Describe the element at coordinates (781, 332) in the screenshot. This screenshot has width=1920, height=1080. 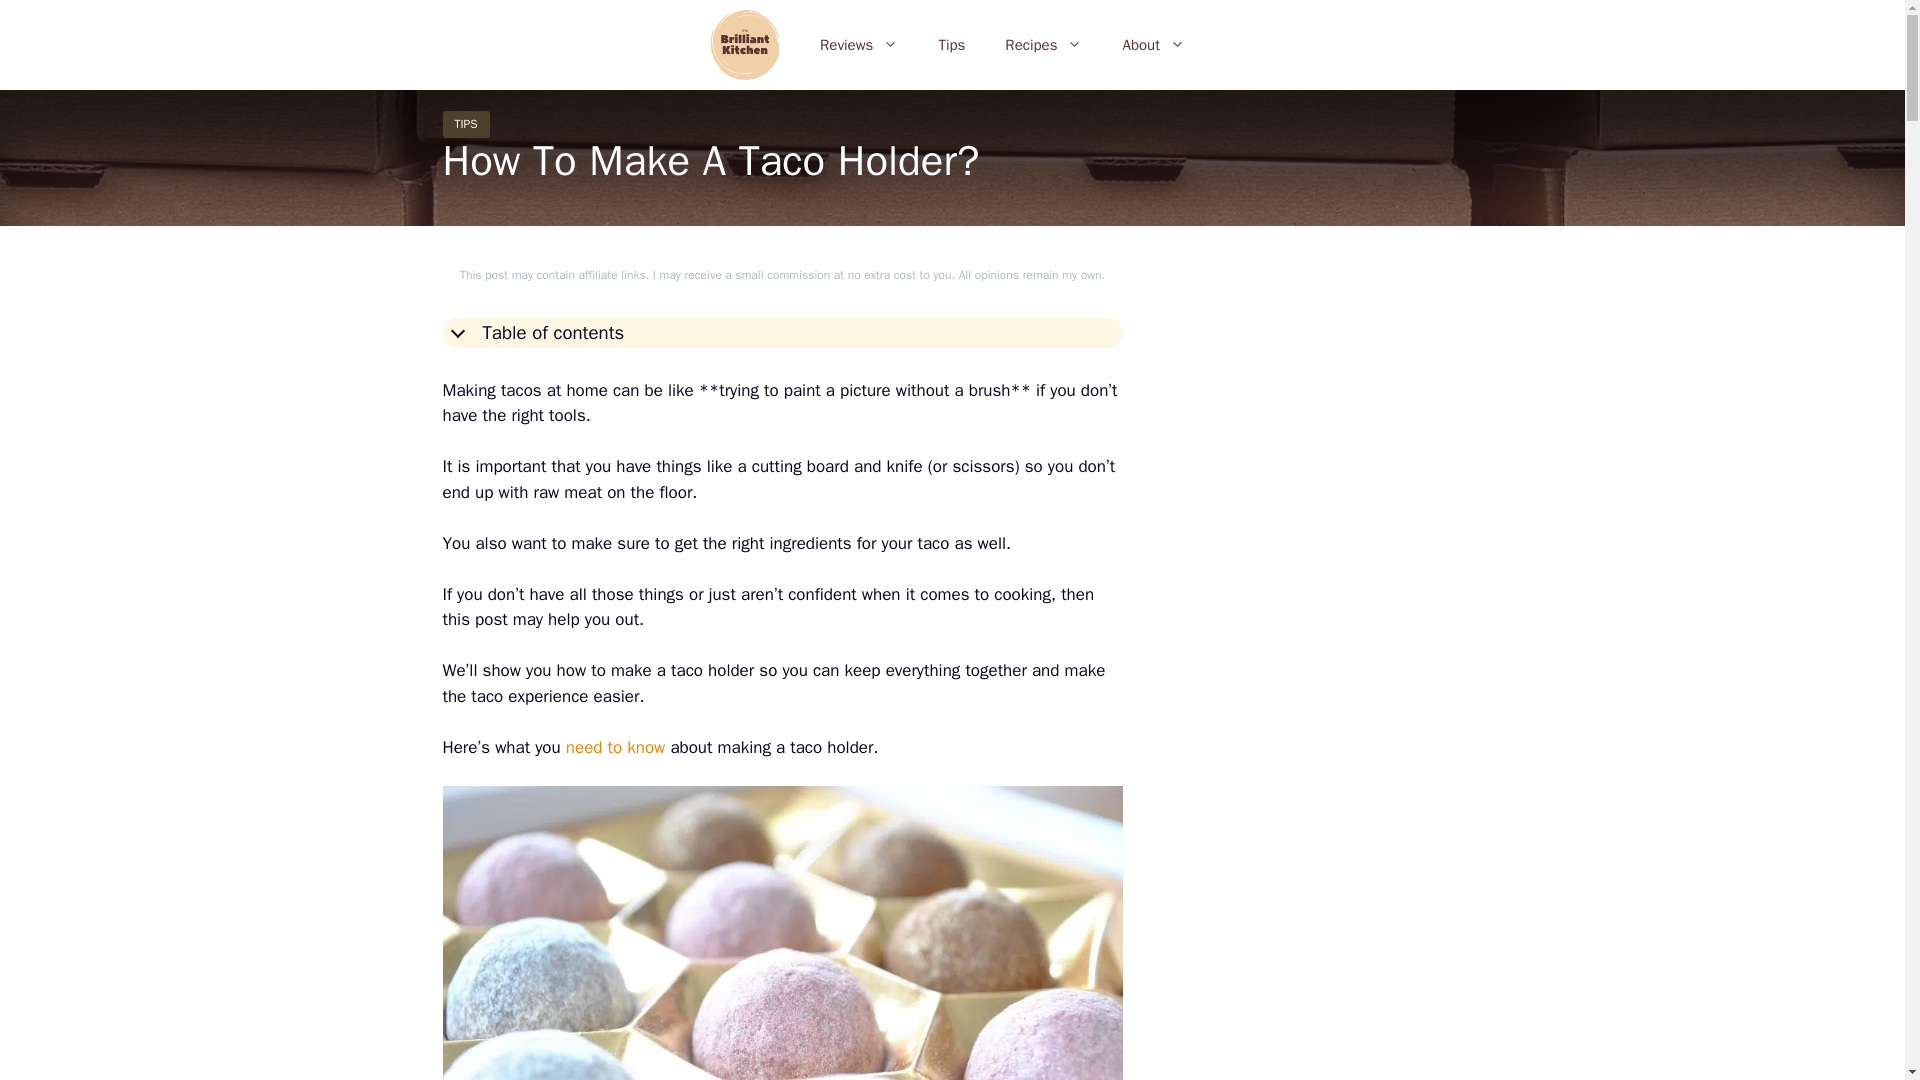
I see `Table of contents` at that location.